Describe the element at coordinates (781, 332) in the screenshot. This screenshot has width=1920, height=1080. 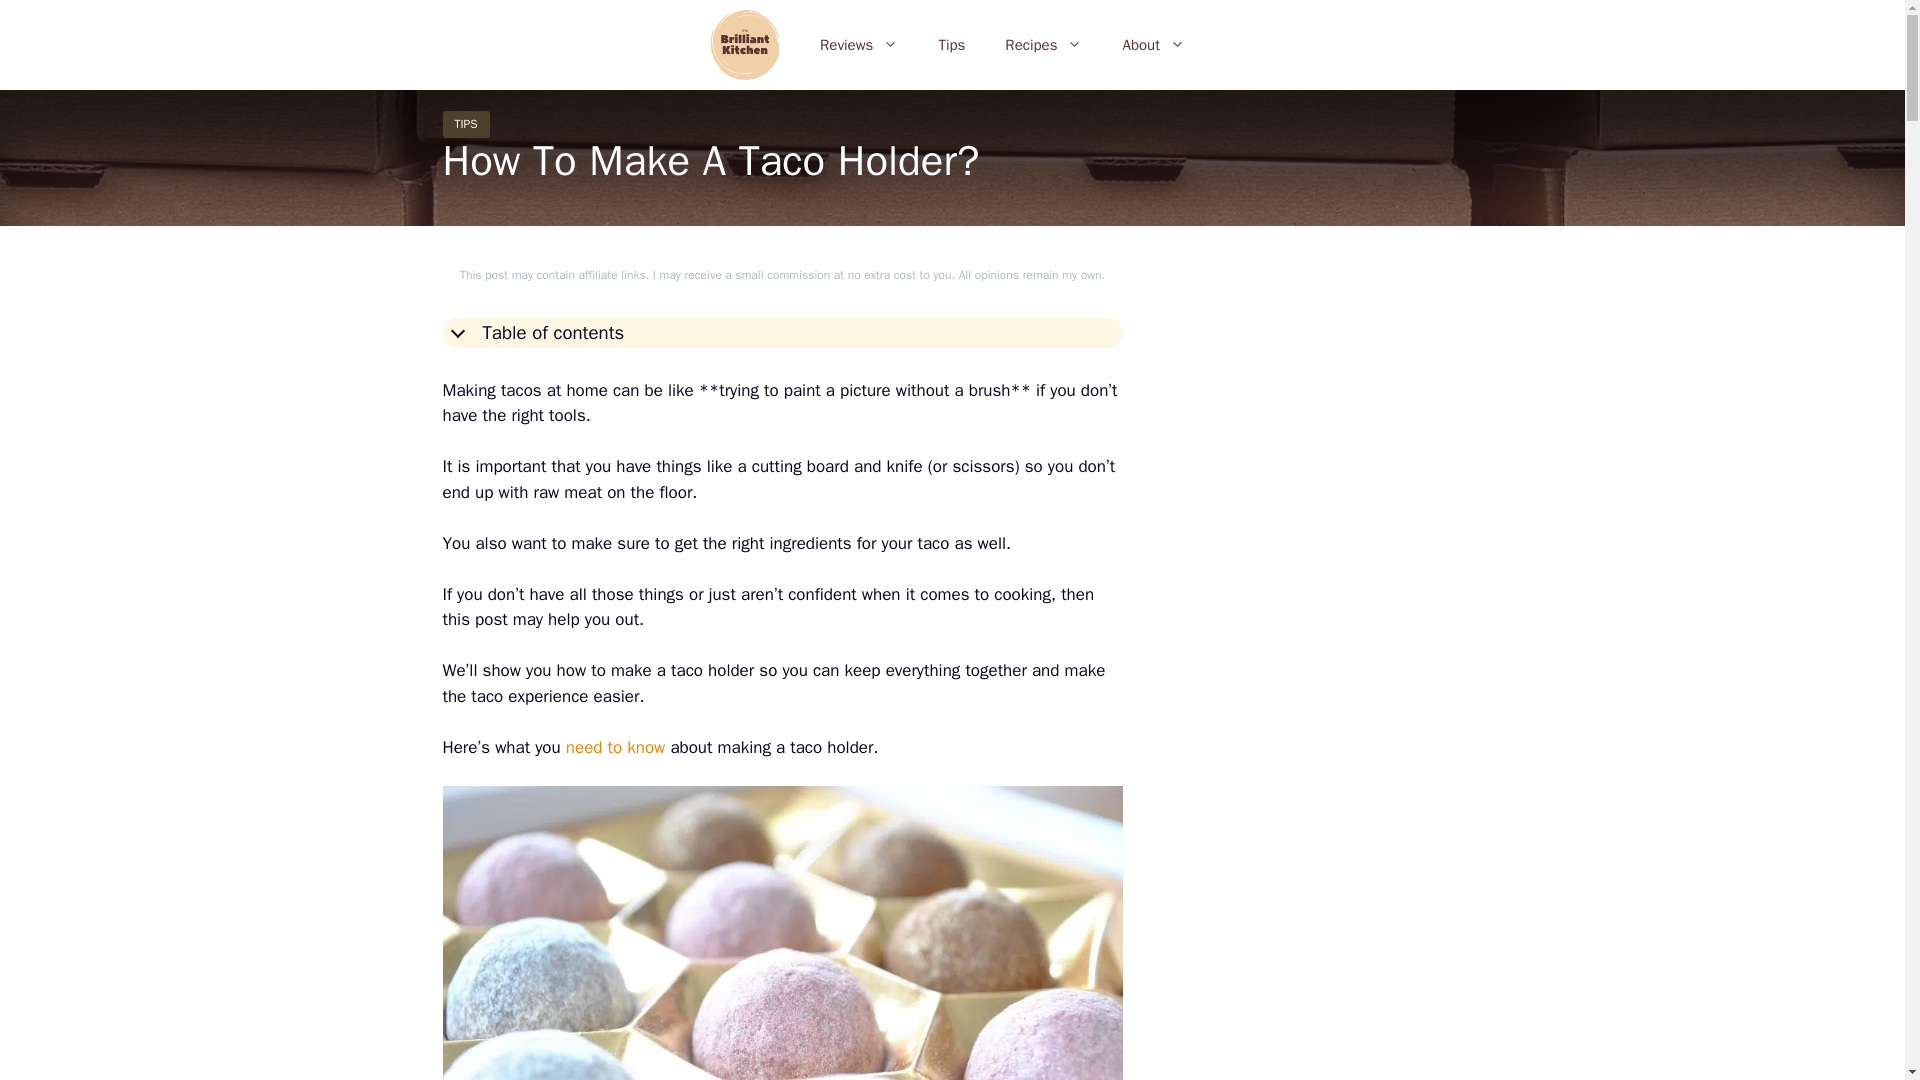
I see `Table of contents` at that location.